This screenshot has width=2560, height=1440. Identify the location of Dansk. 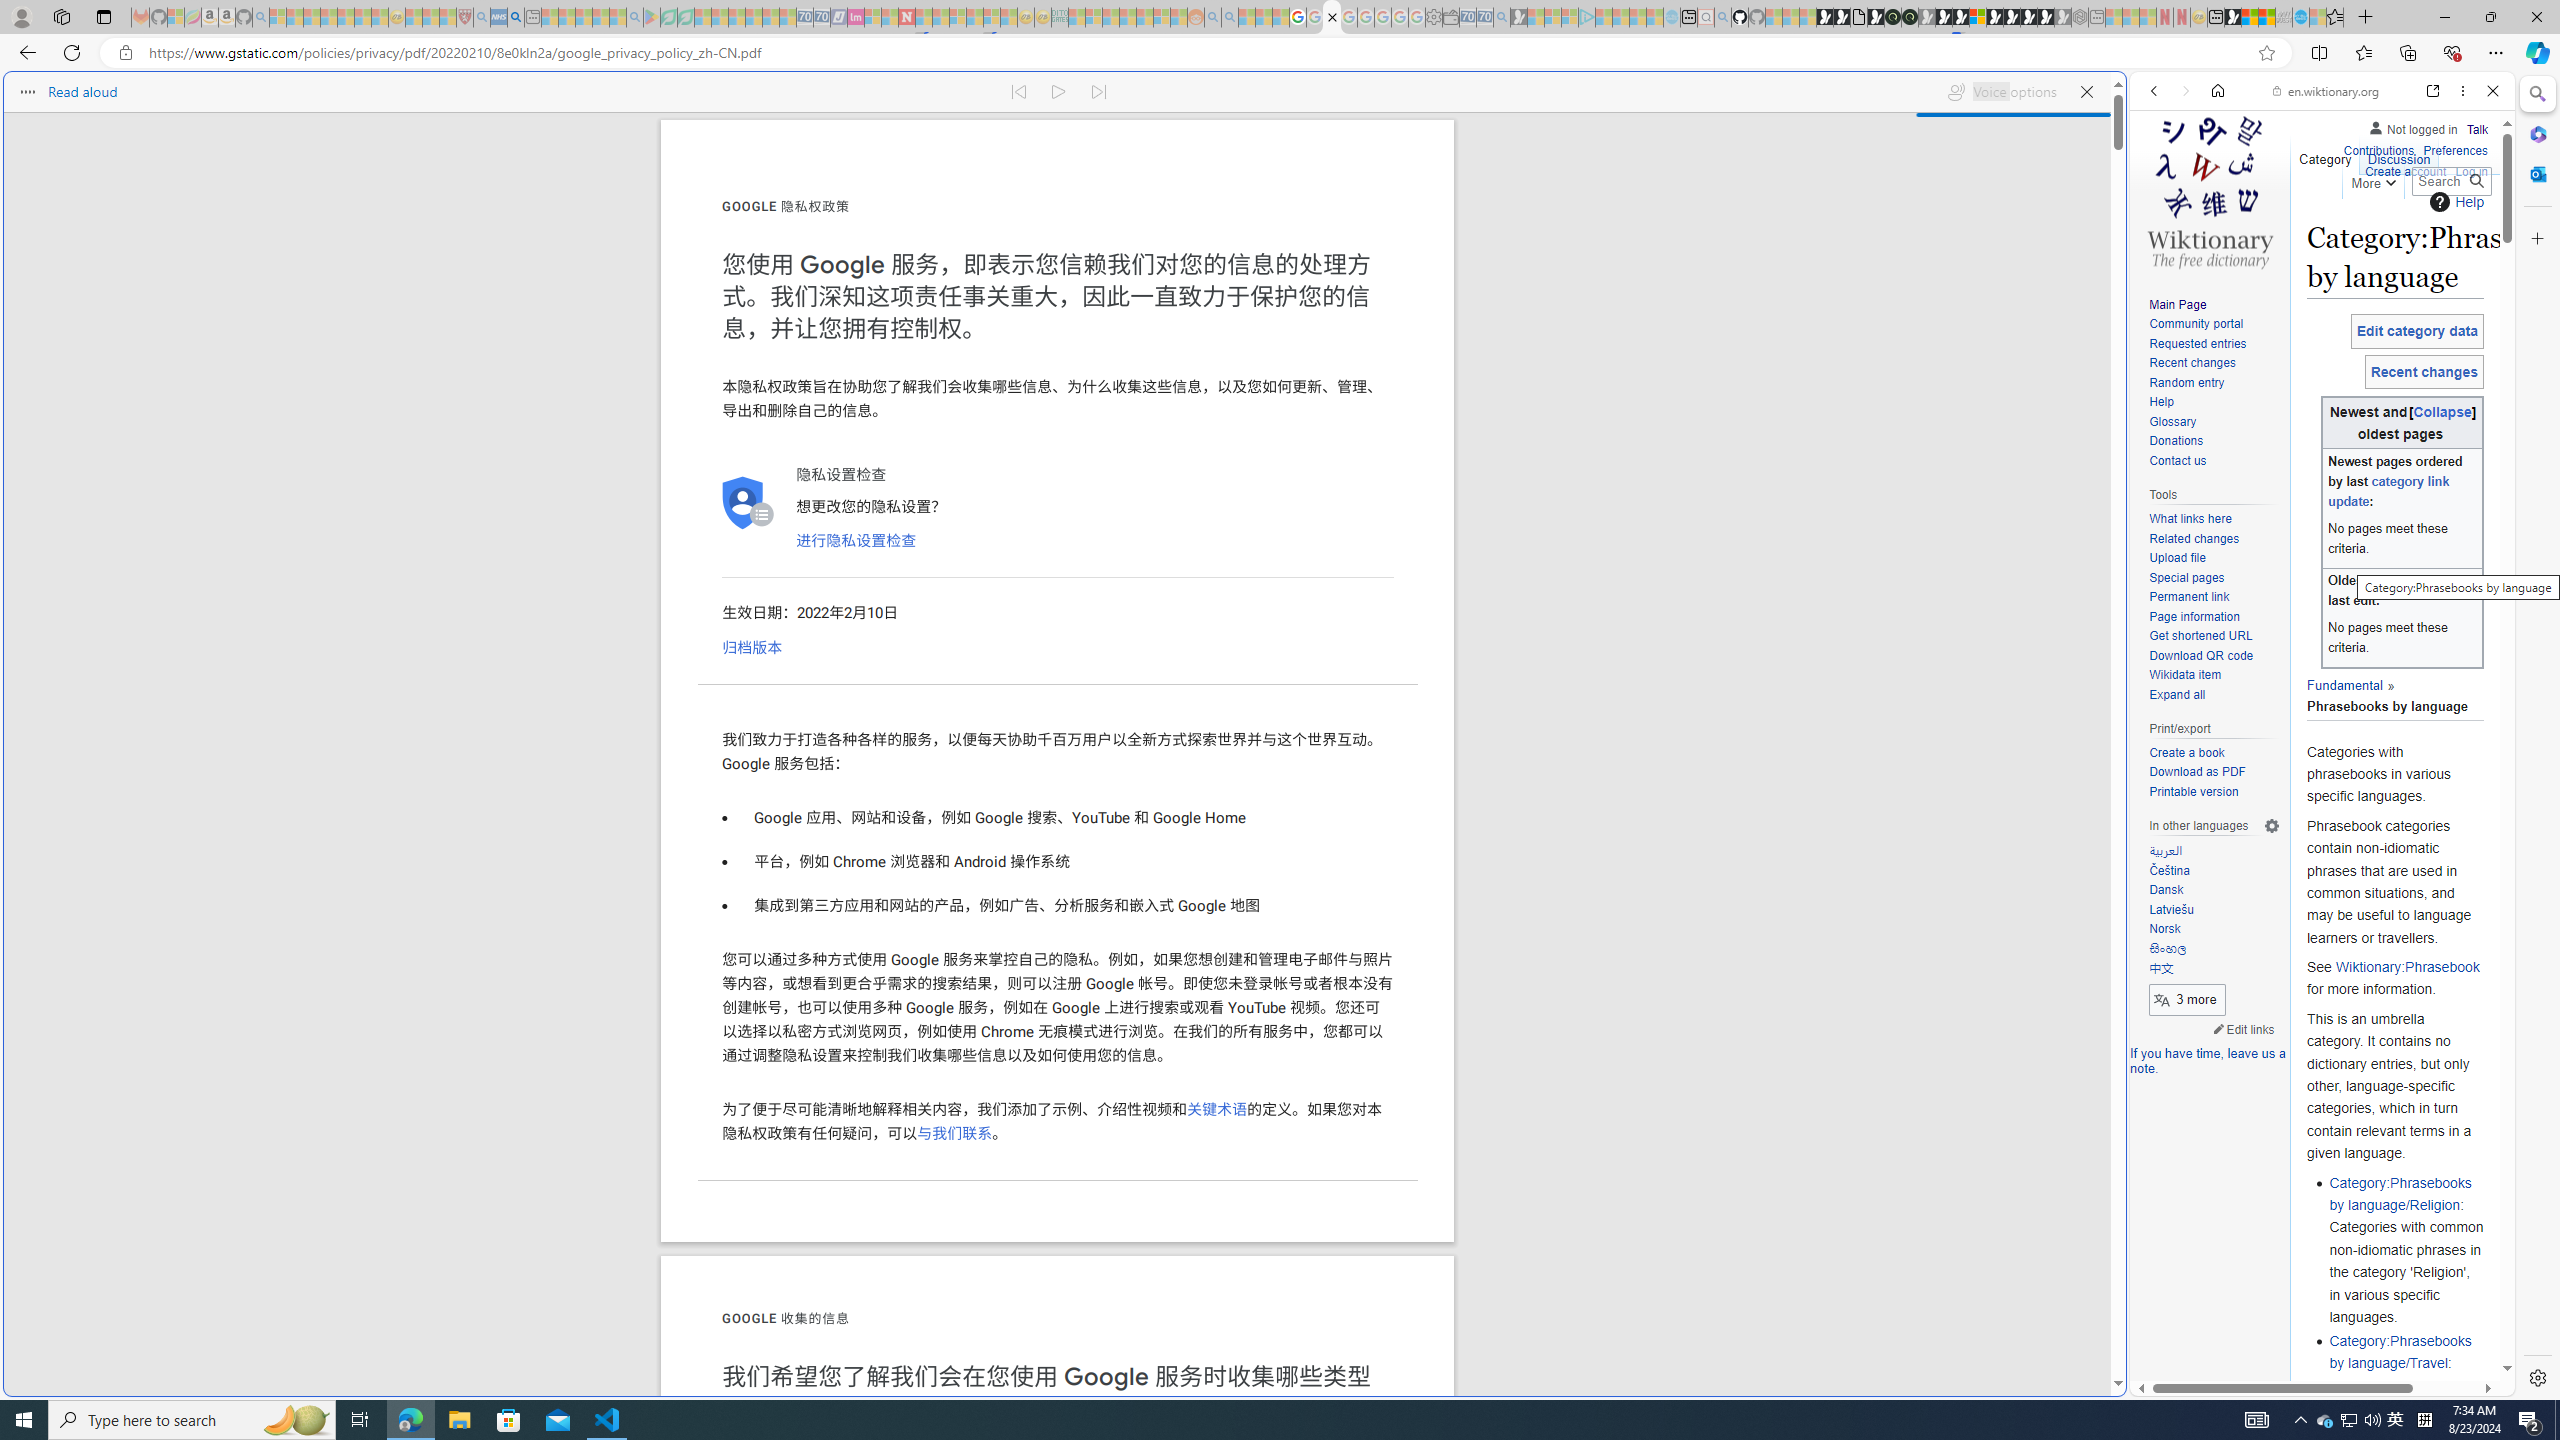
(2165, 890).